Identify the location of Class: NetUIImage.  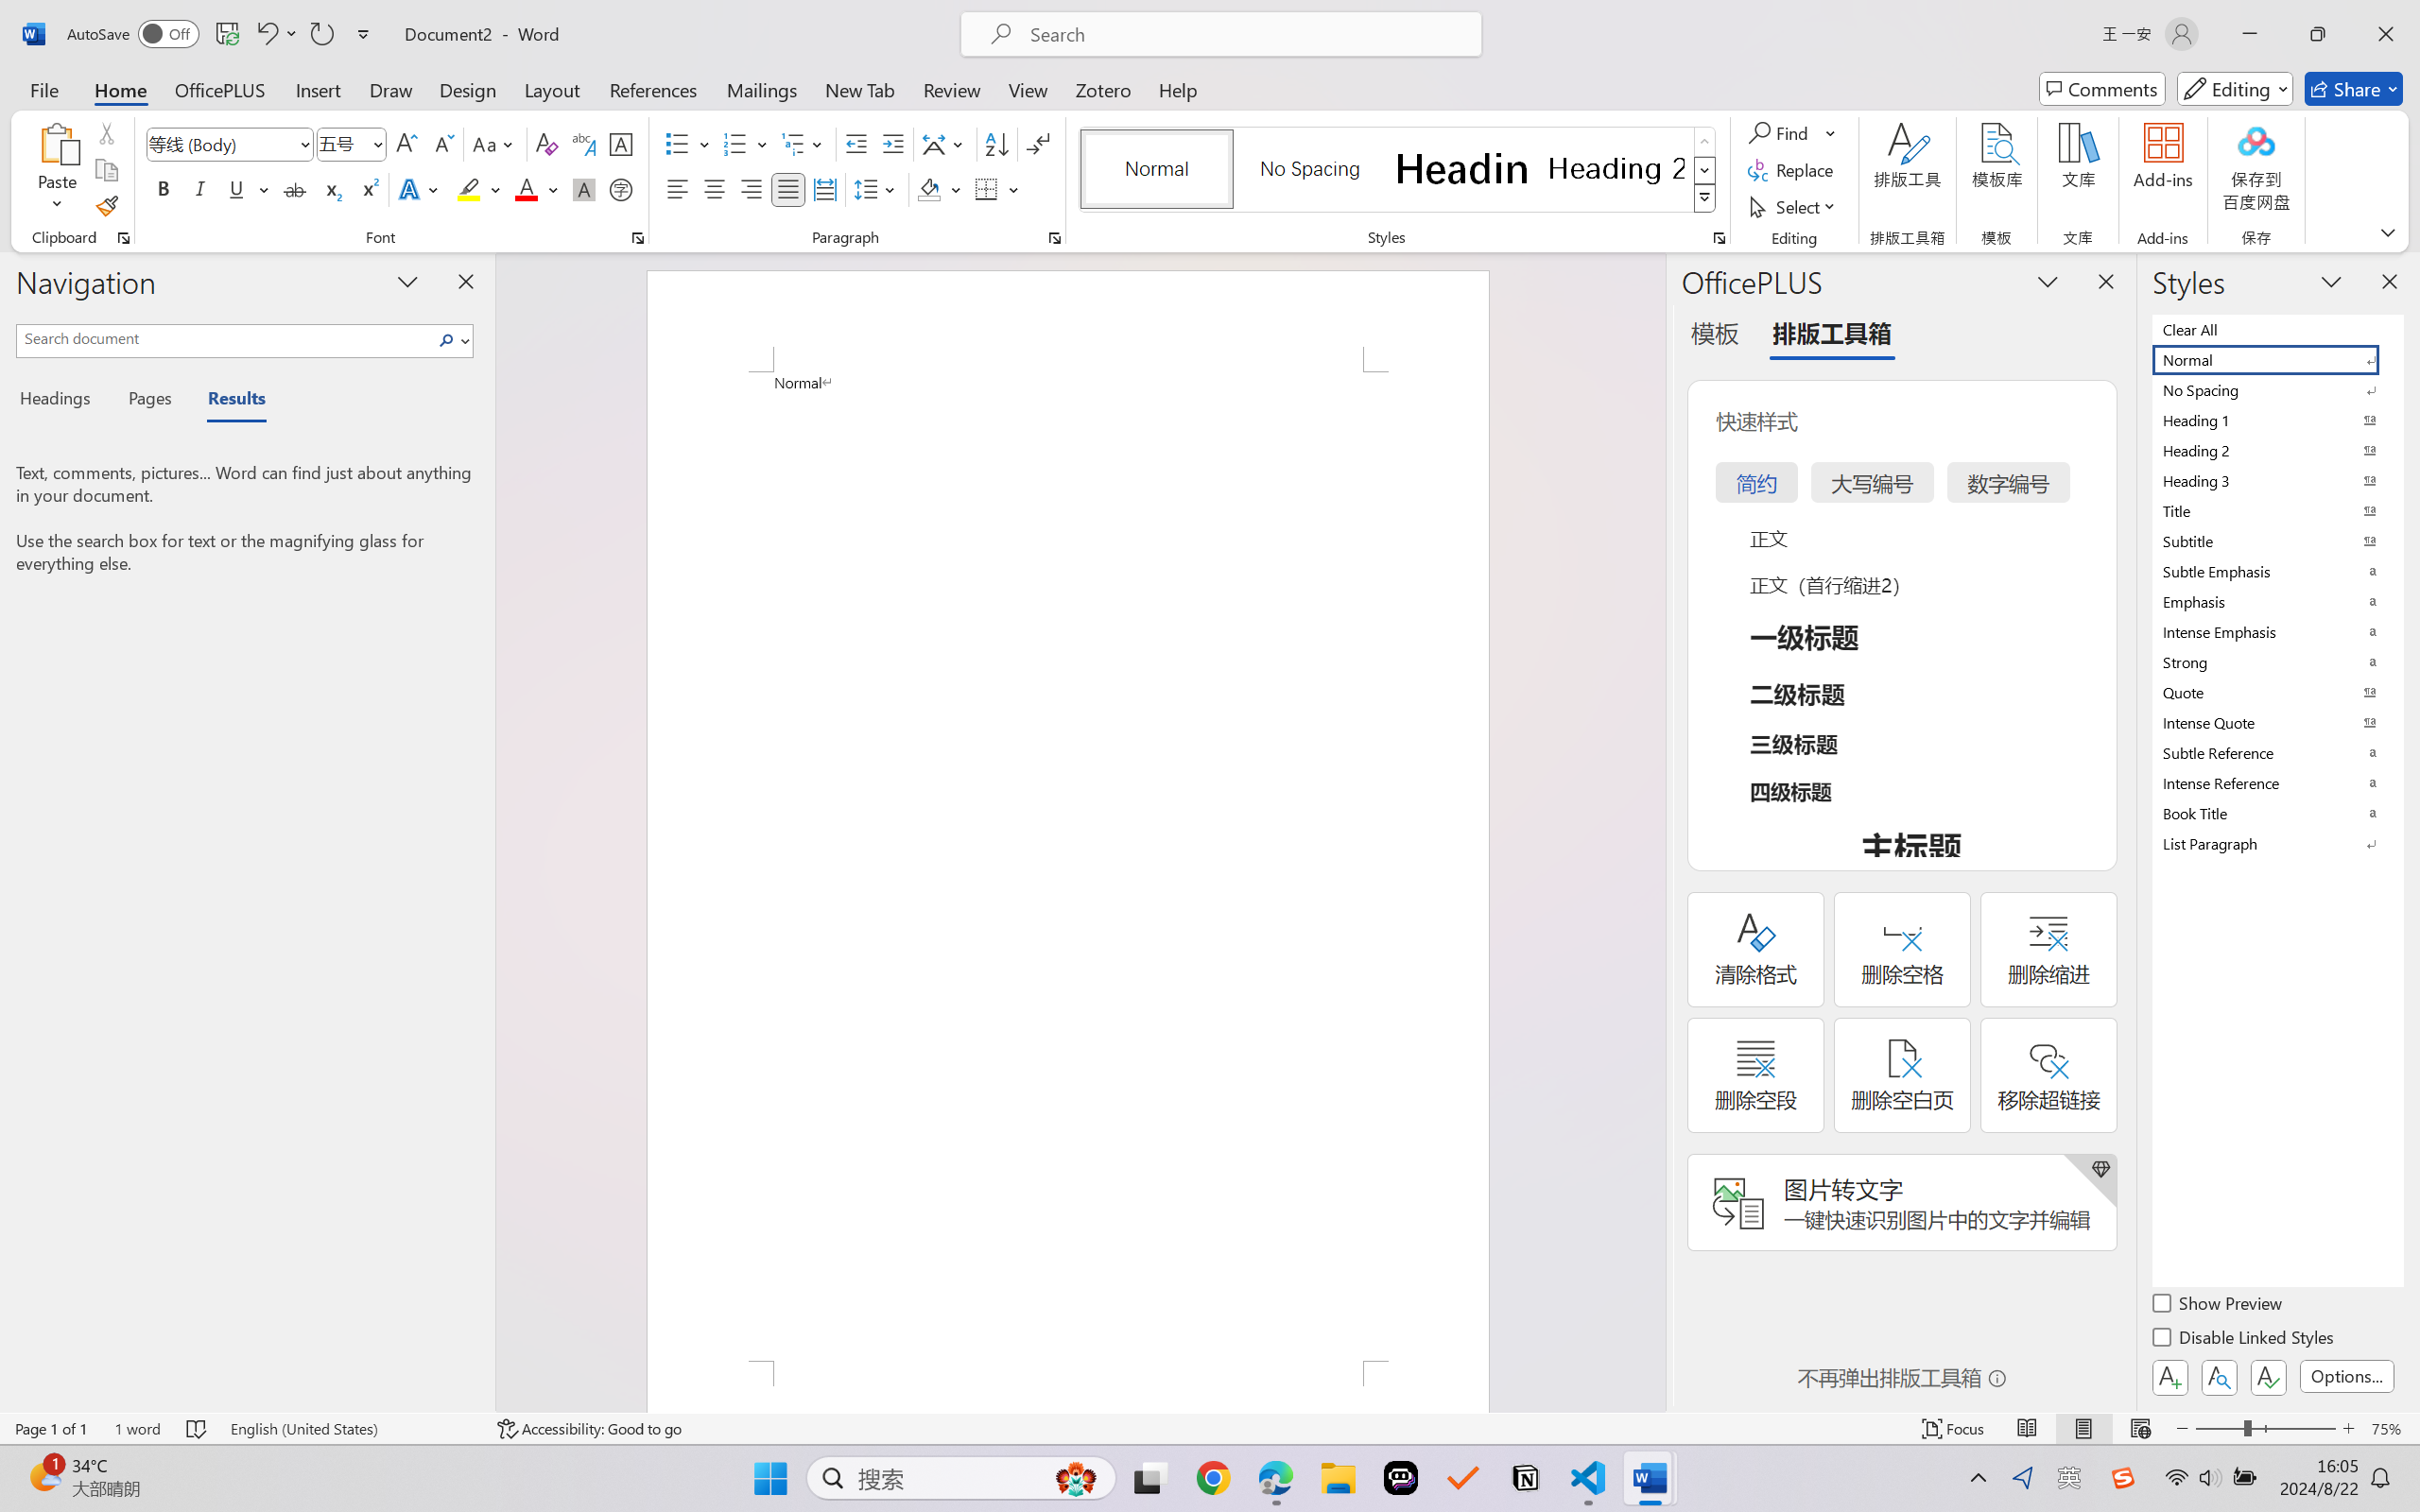
(1704, 198).